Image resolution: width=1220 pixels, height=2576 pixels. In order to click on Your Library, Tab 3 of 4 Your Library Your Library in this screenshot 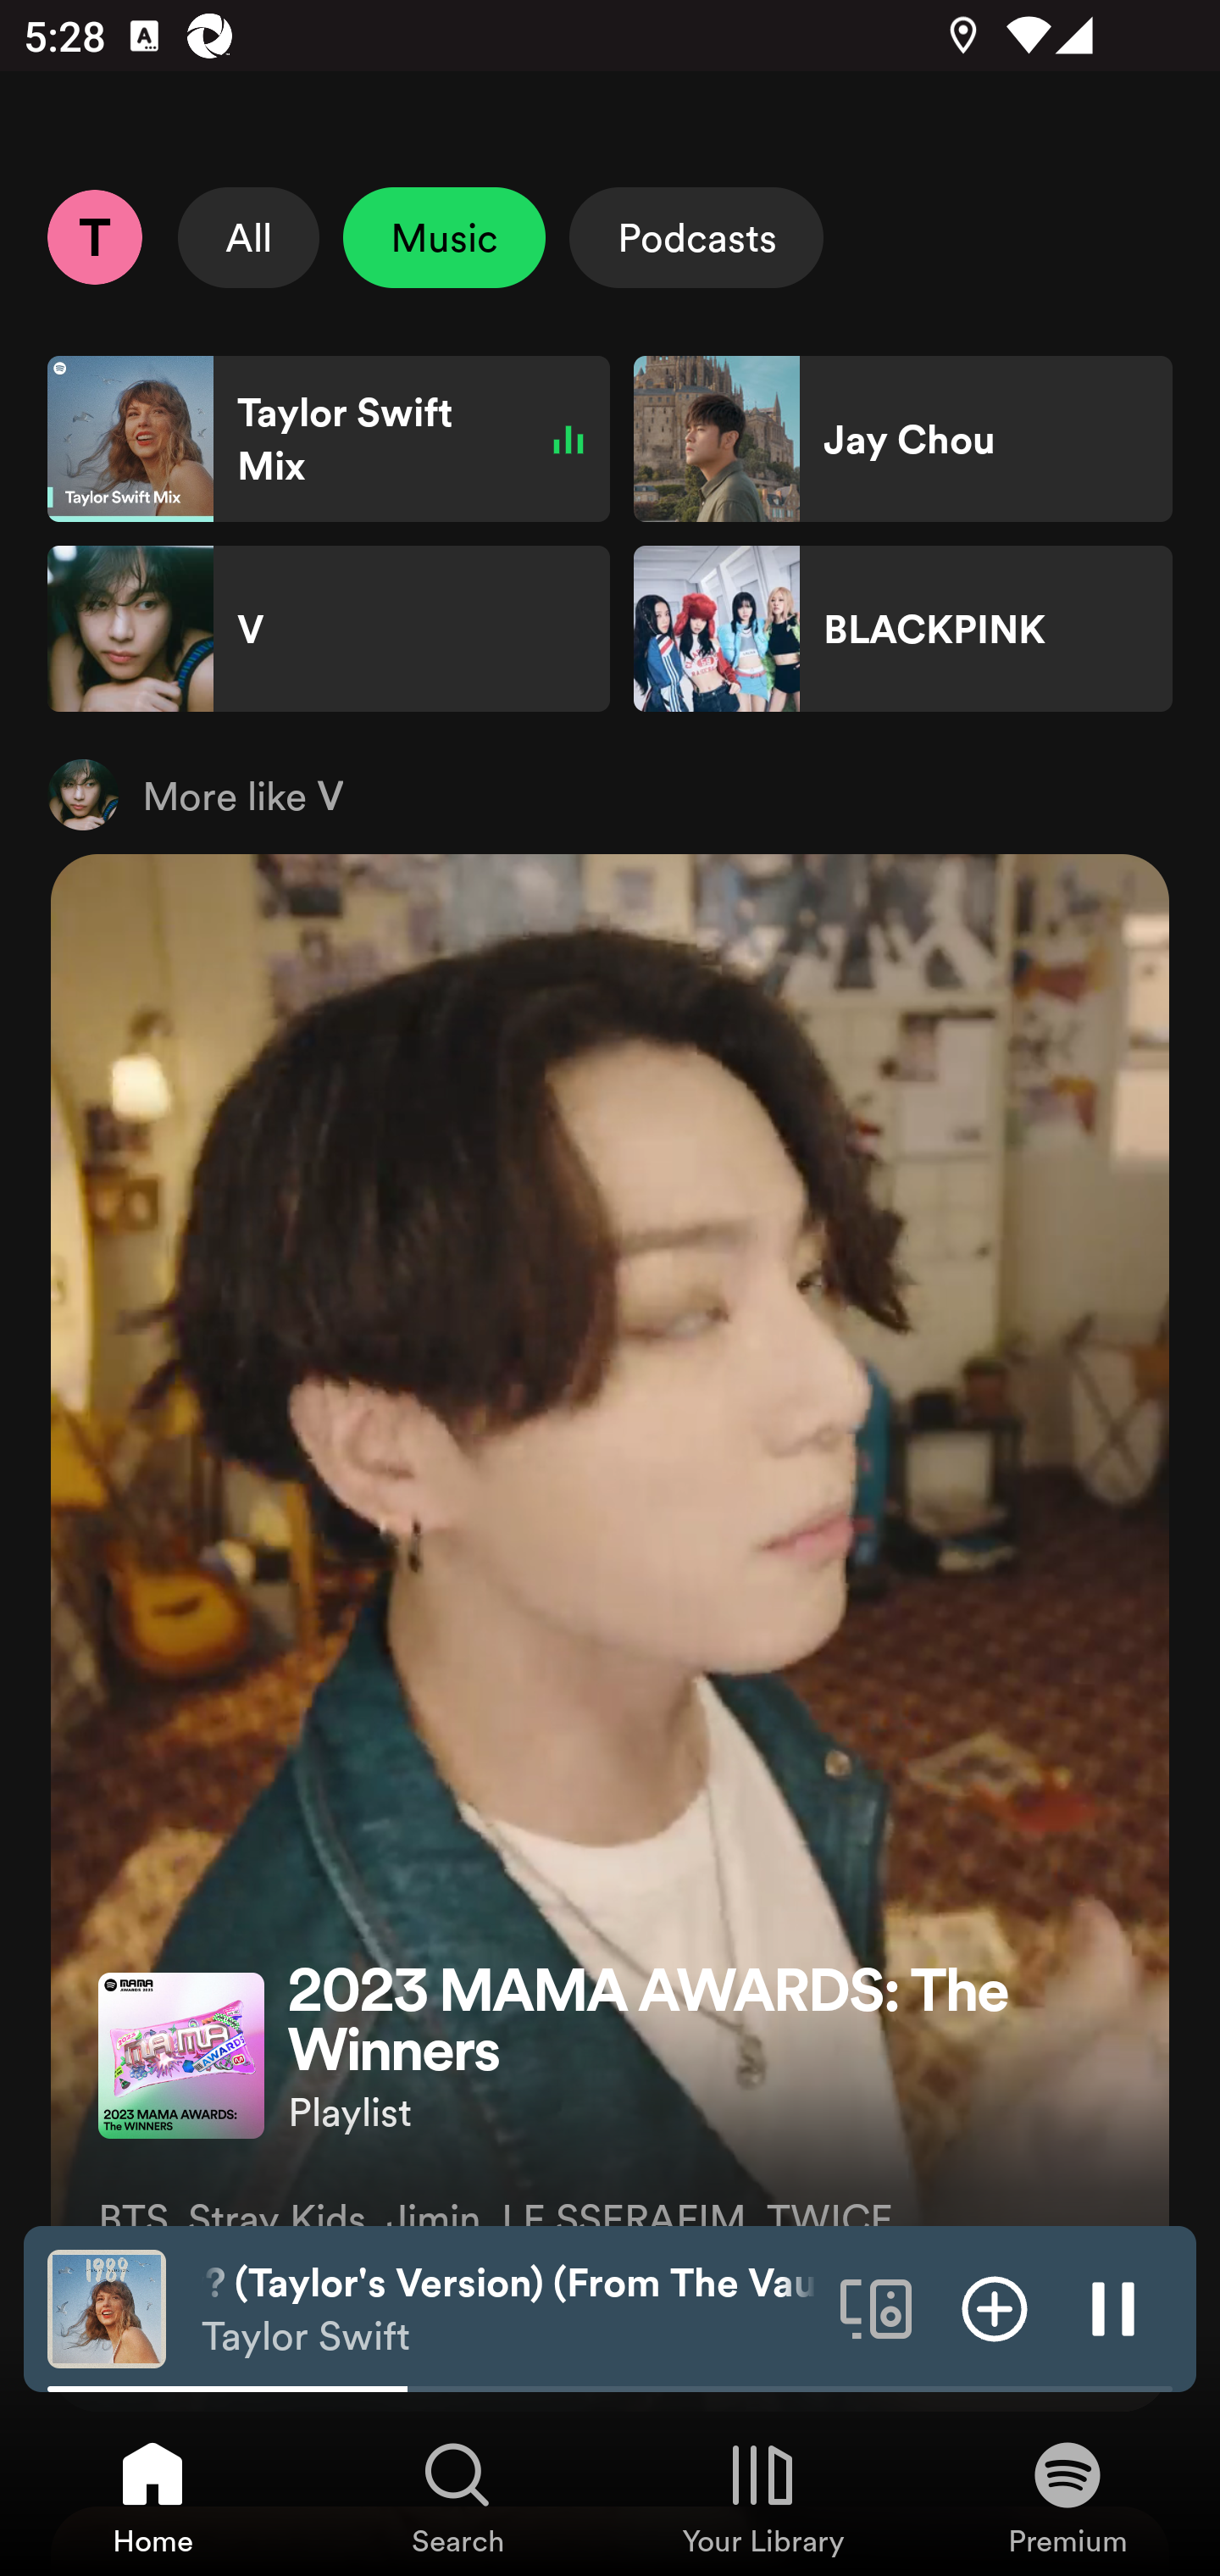, I will do `click(762, 2496)`.